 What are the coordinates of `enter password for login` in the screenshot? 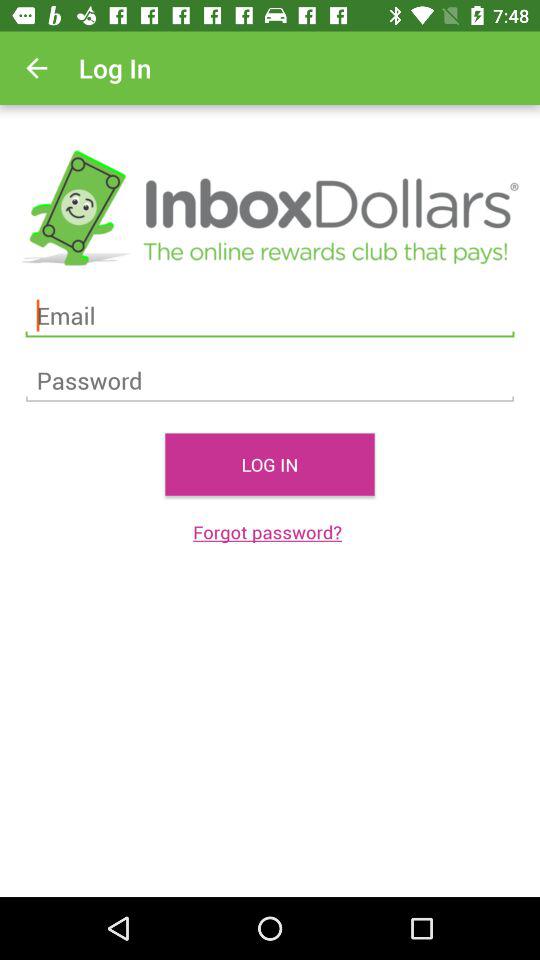 It's located at (270, 380).